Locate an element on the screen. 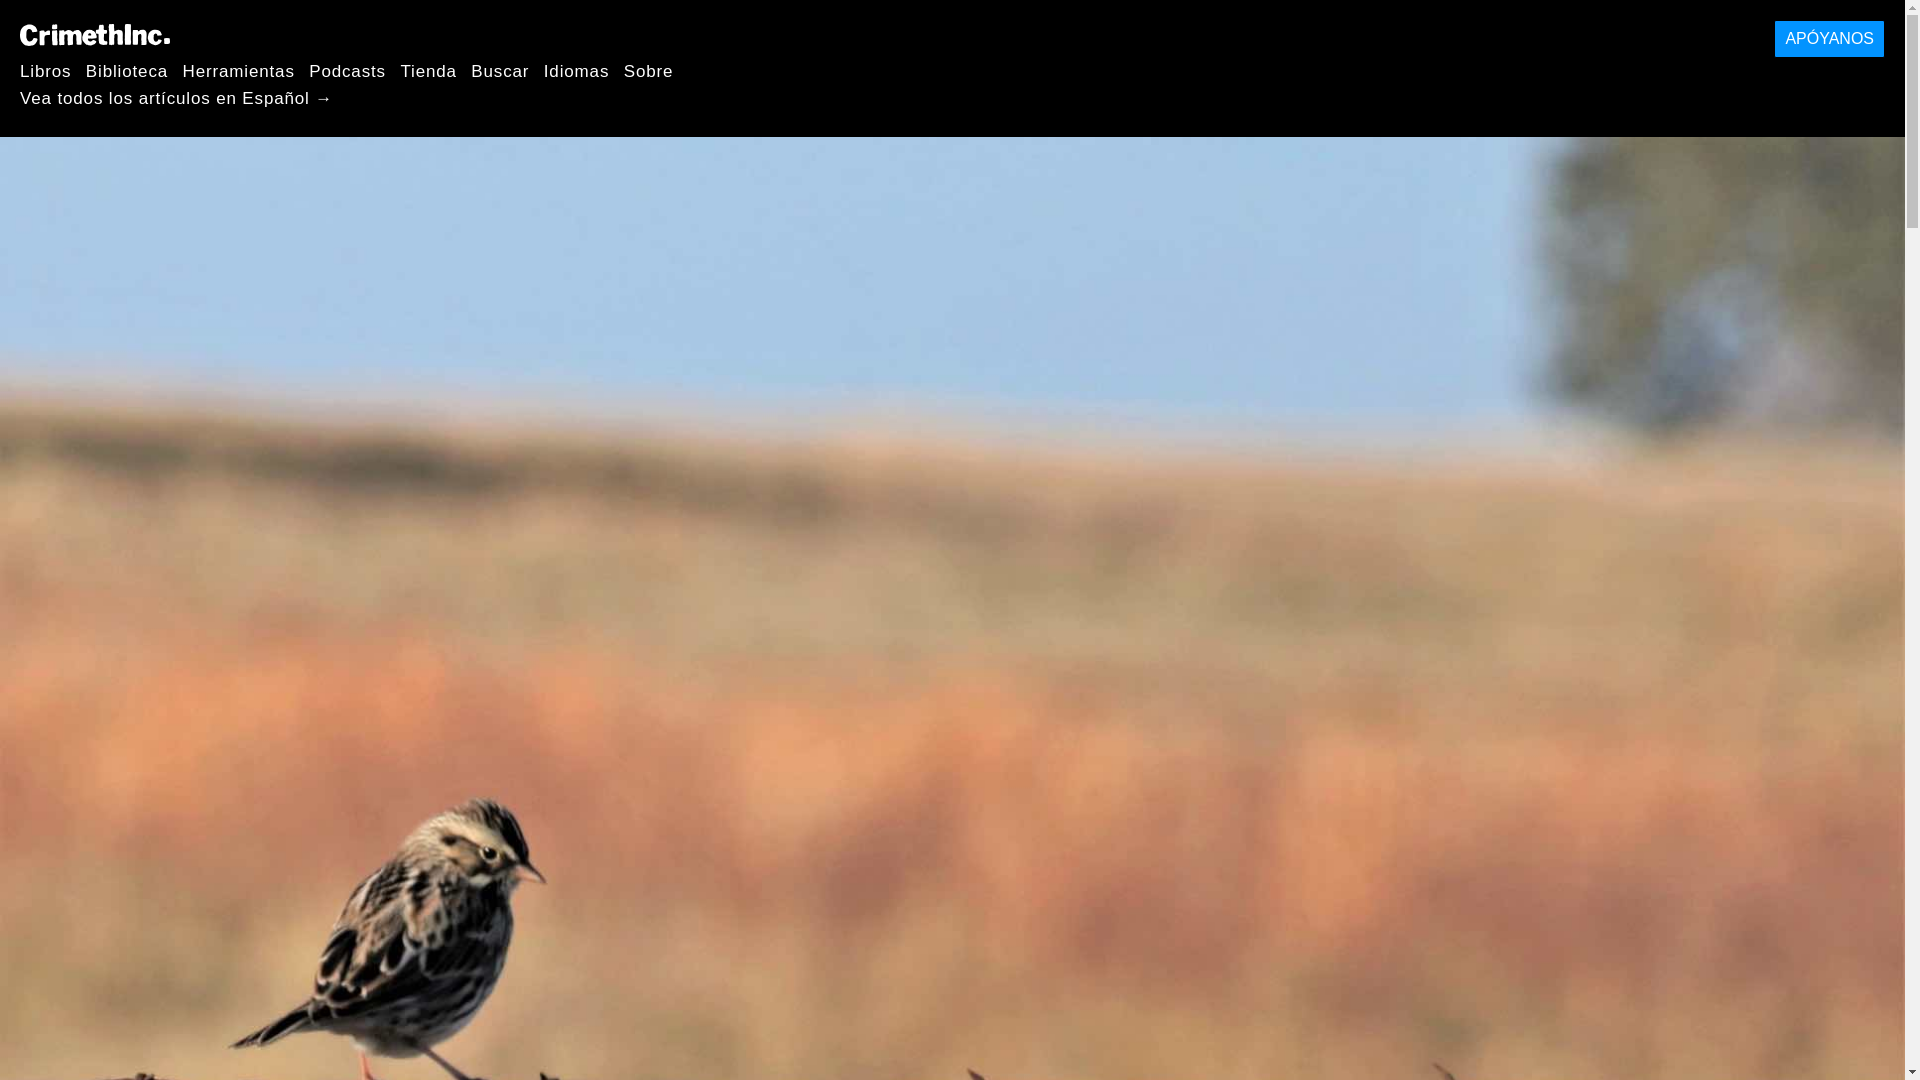 The width and height of the screenshot is (1920, 1080). Idiomas is located at coordinates (576, 70).